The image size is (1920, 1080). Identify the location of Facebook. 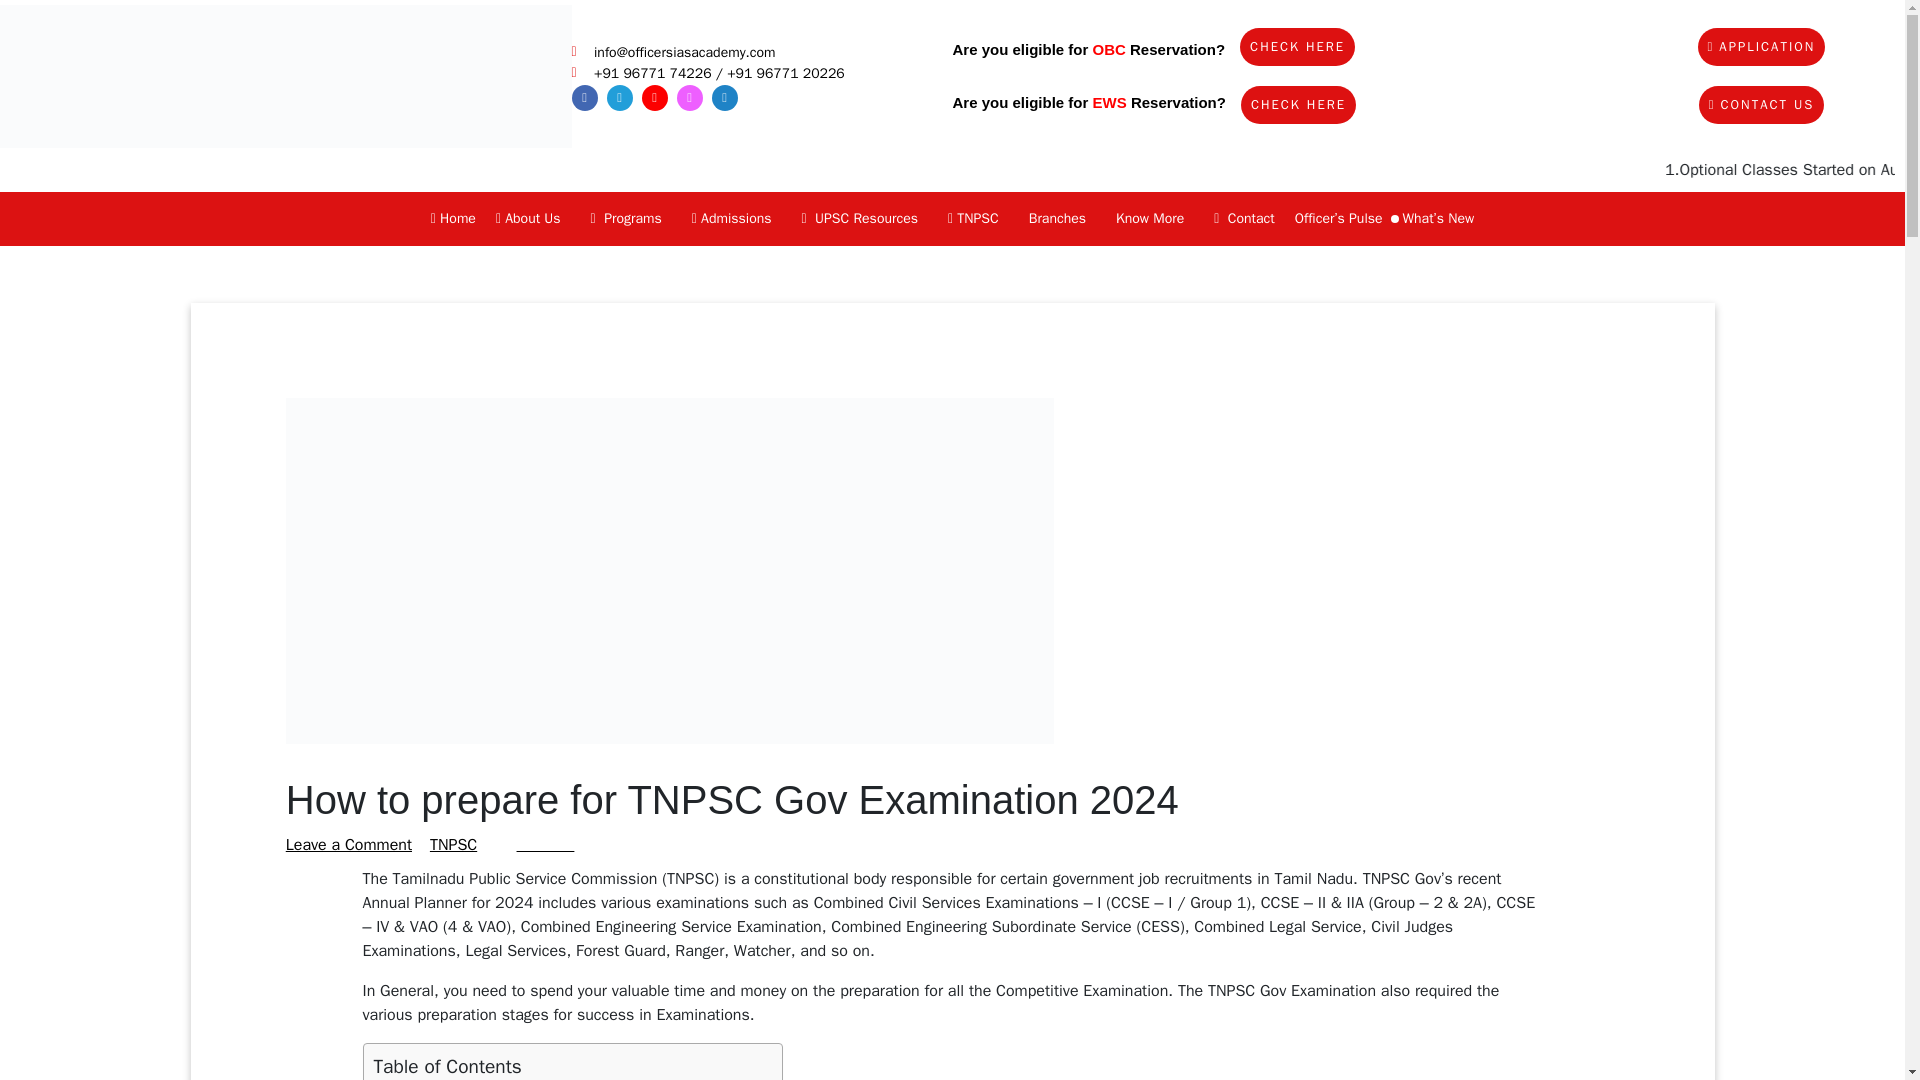
(584, 98).